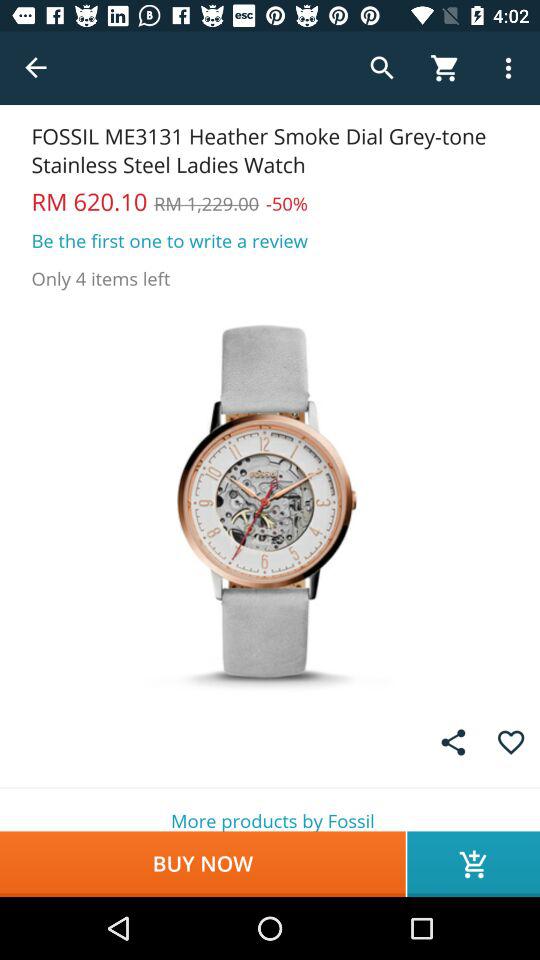 This screenshot has width=540, height=960. Describe the element at coordinates (510, 742) in the screenshot. I see `add to favorites` at that location.